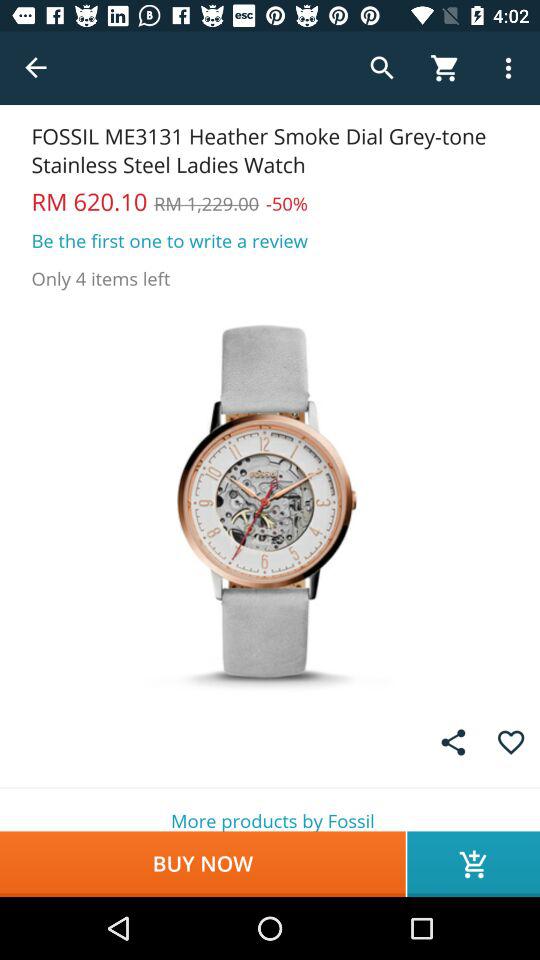 This screenshot has width=540, height=960. Describe the element at coordinates (510, 742) in the screenshot. I see `add to favorites` at that location.